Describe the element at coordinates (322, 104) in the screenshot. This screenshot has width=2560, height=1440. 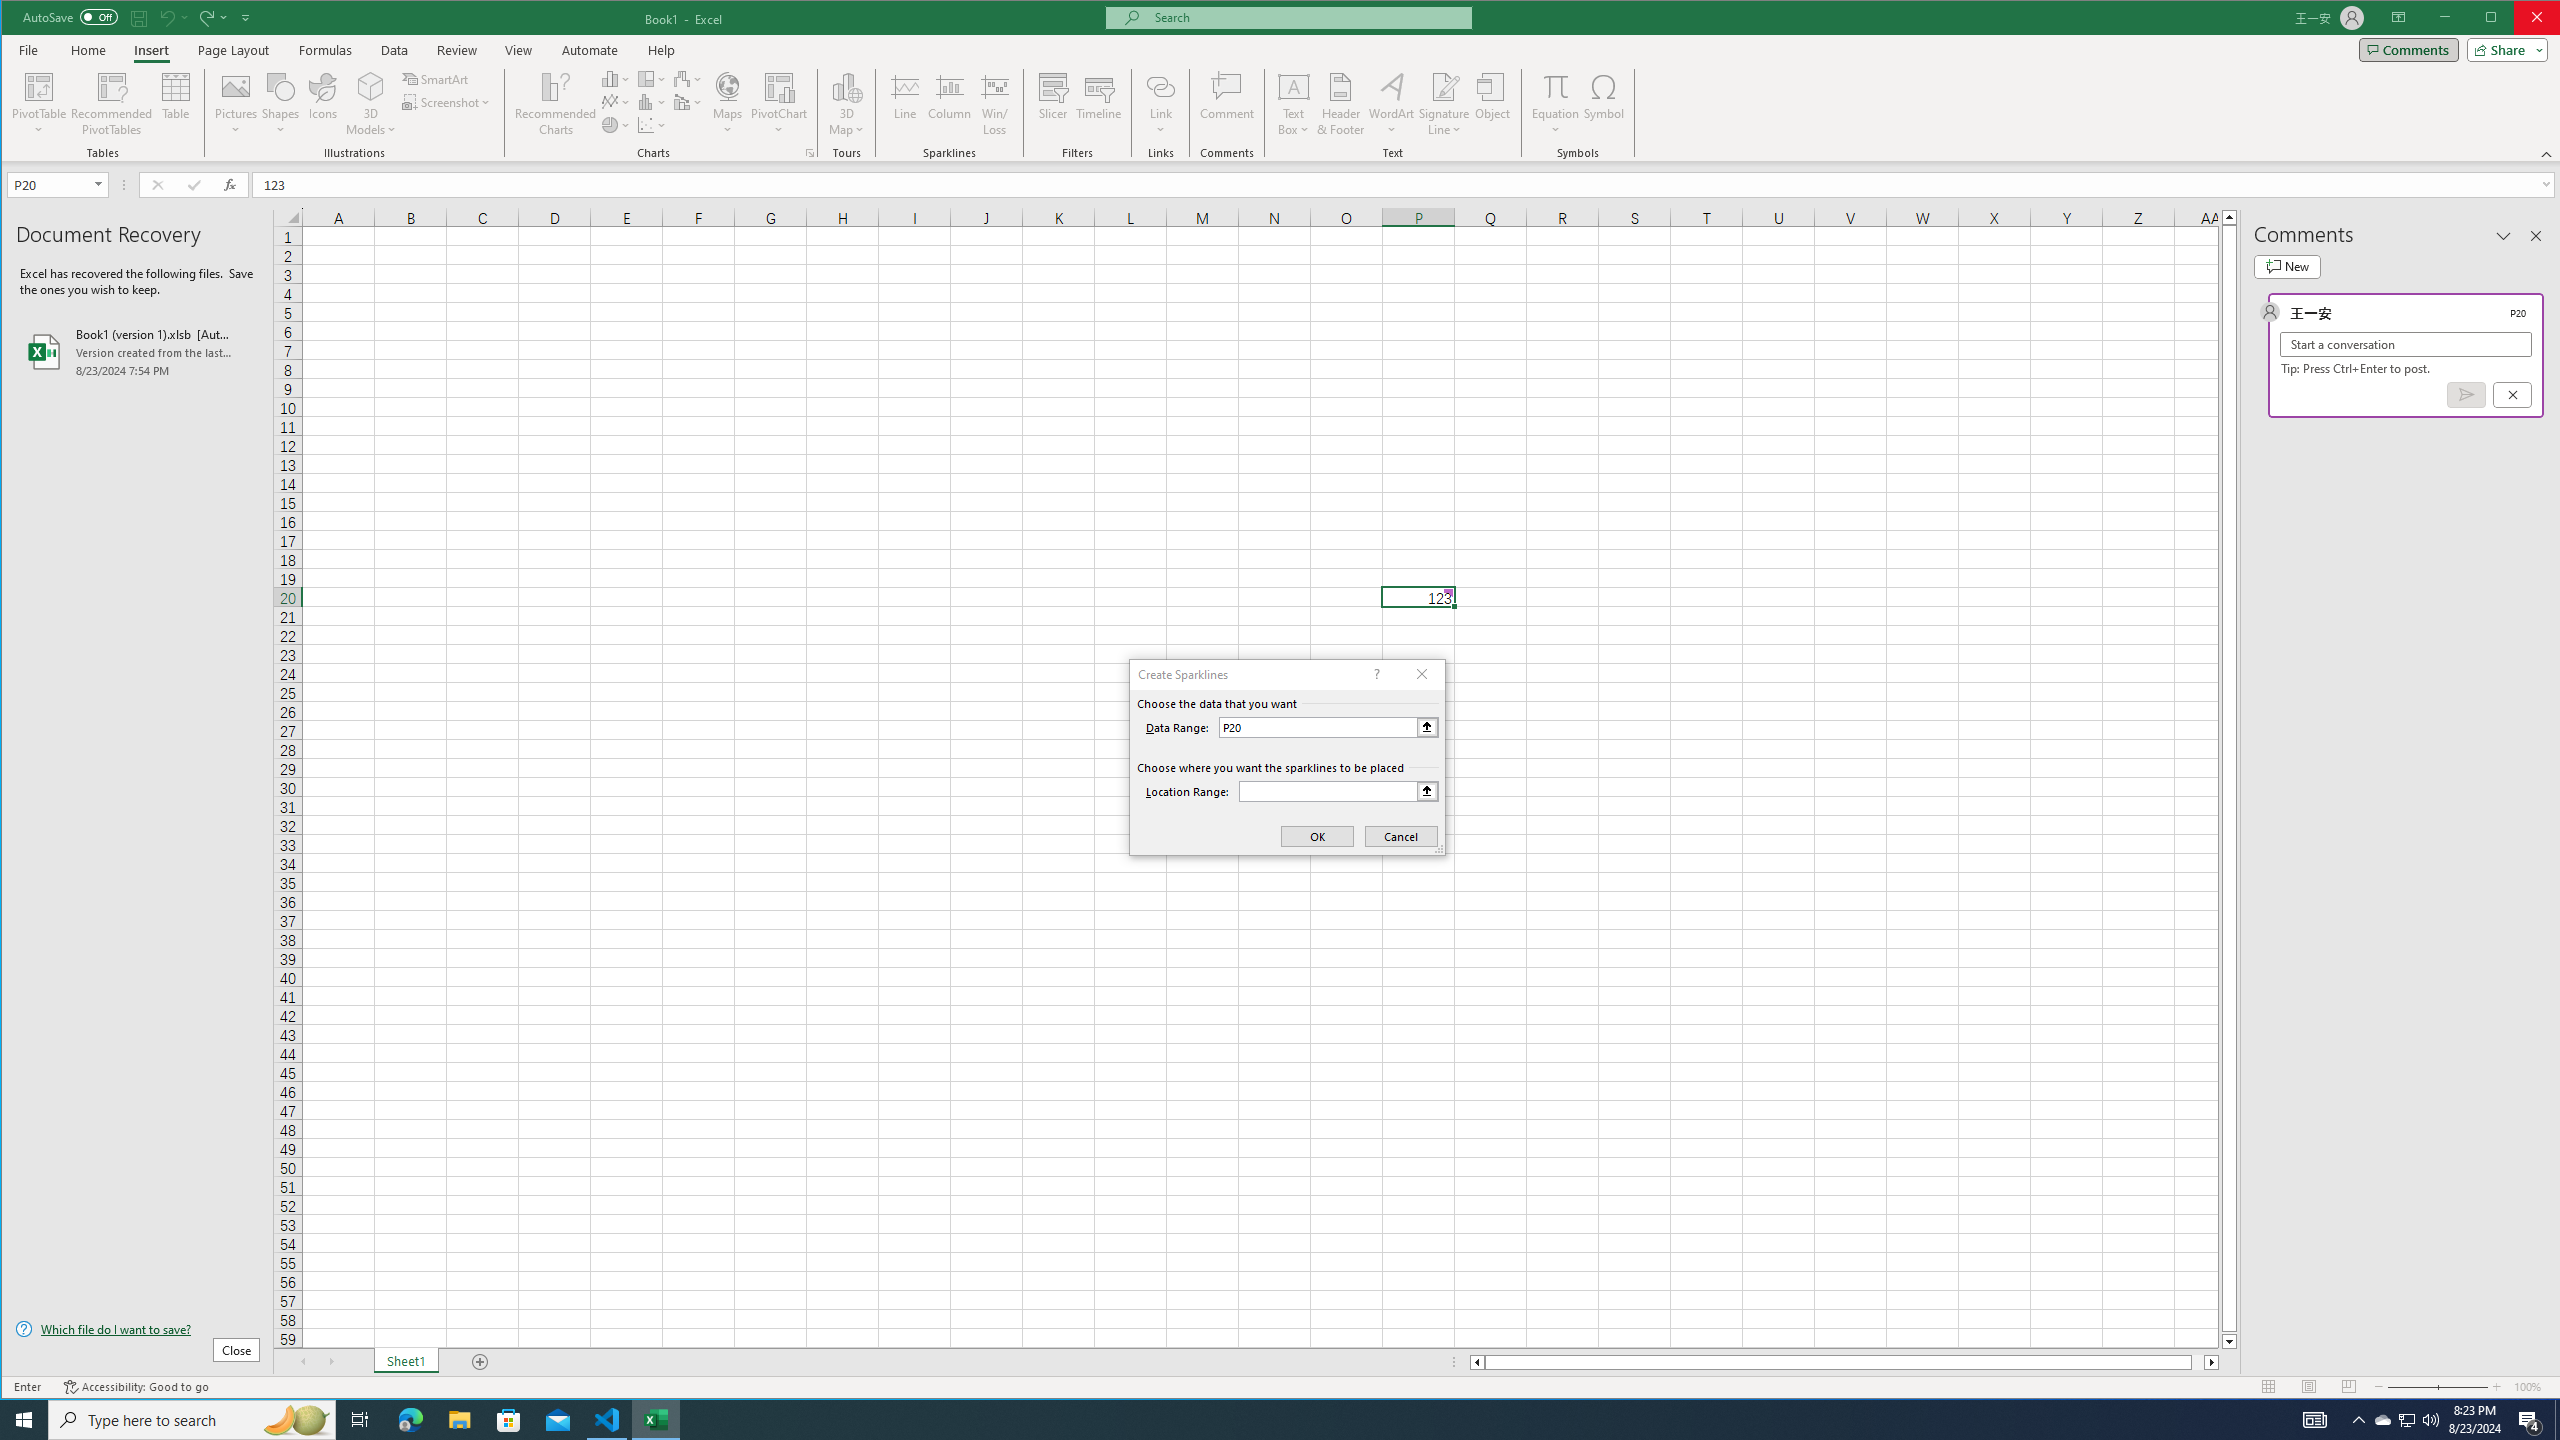
I see `Icons` at that location.